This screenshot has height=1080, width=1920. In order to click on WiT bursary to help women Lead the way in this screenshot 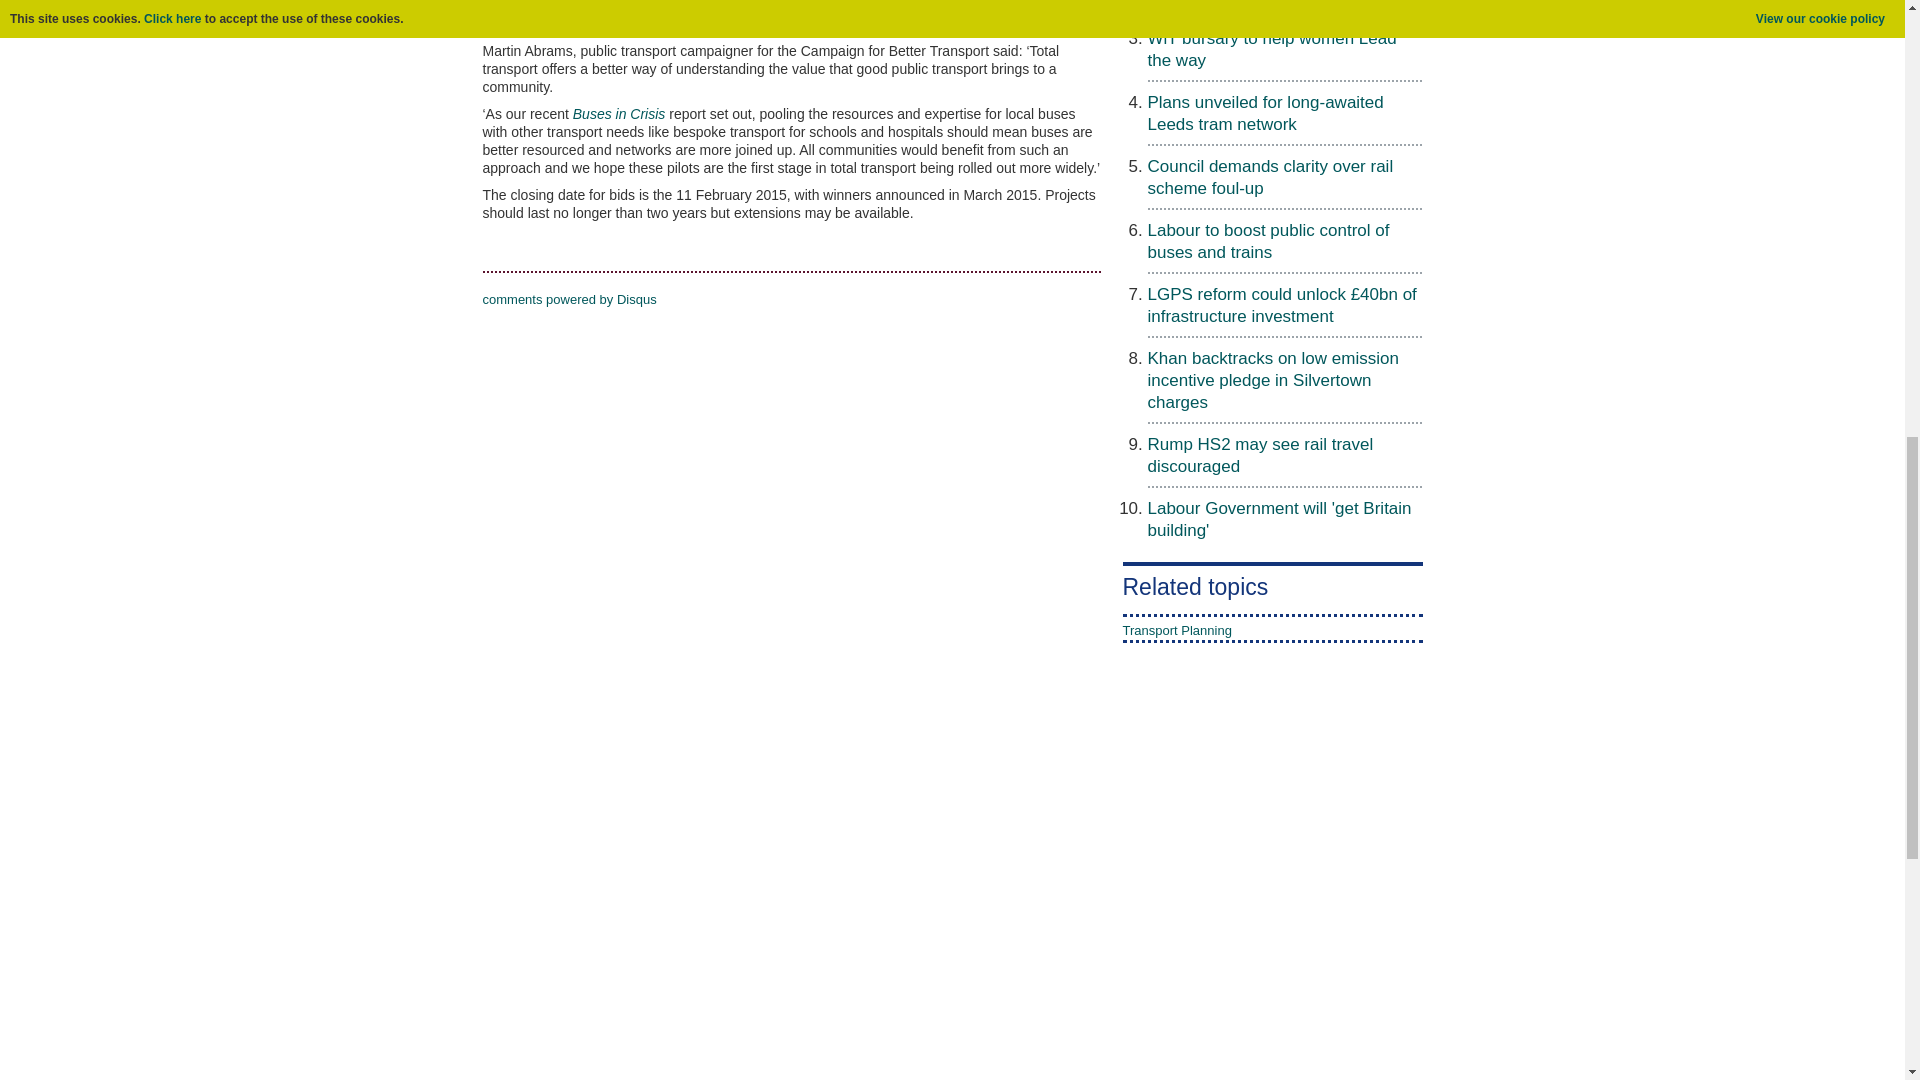, I will do `click(1272, 50)`.